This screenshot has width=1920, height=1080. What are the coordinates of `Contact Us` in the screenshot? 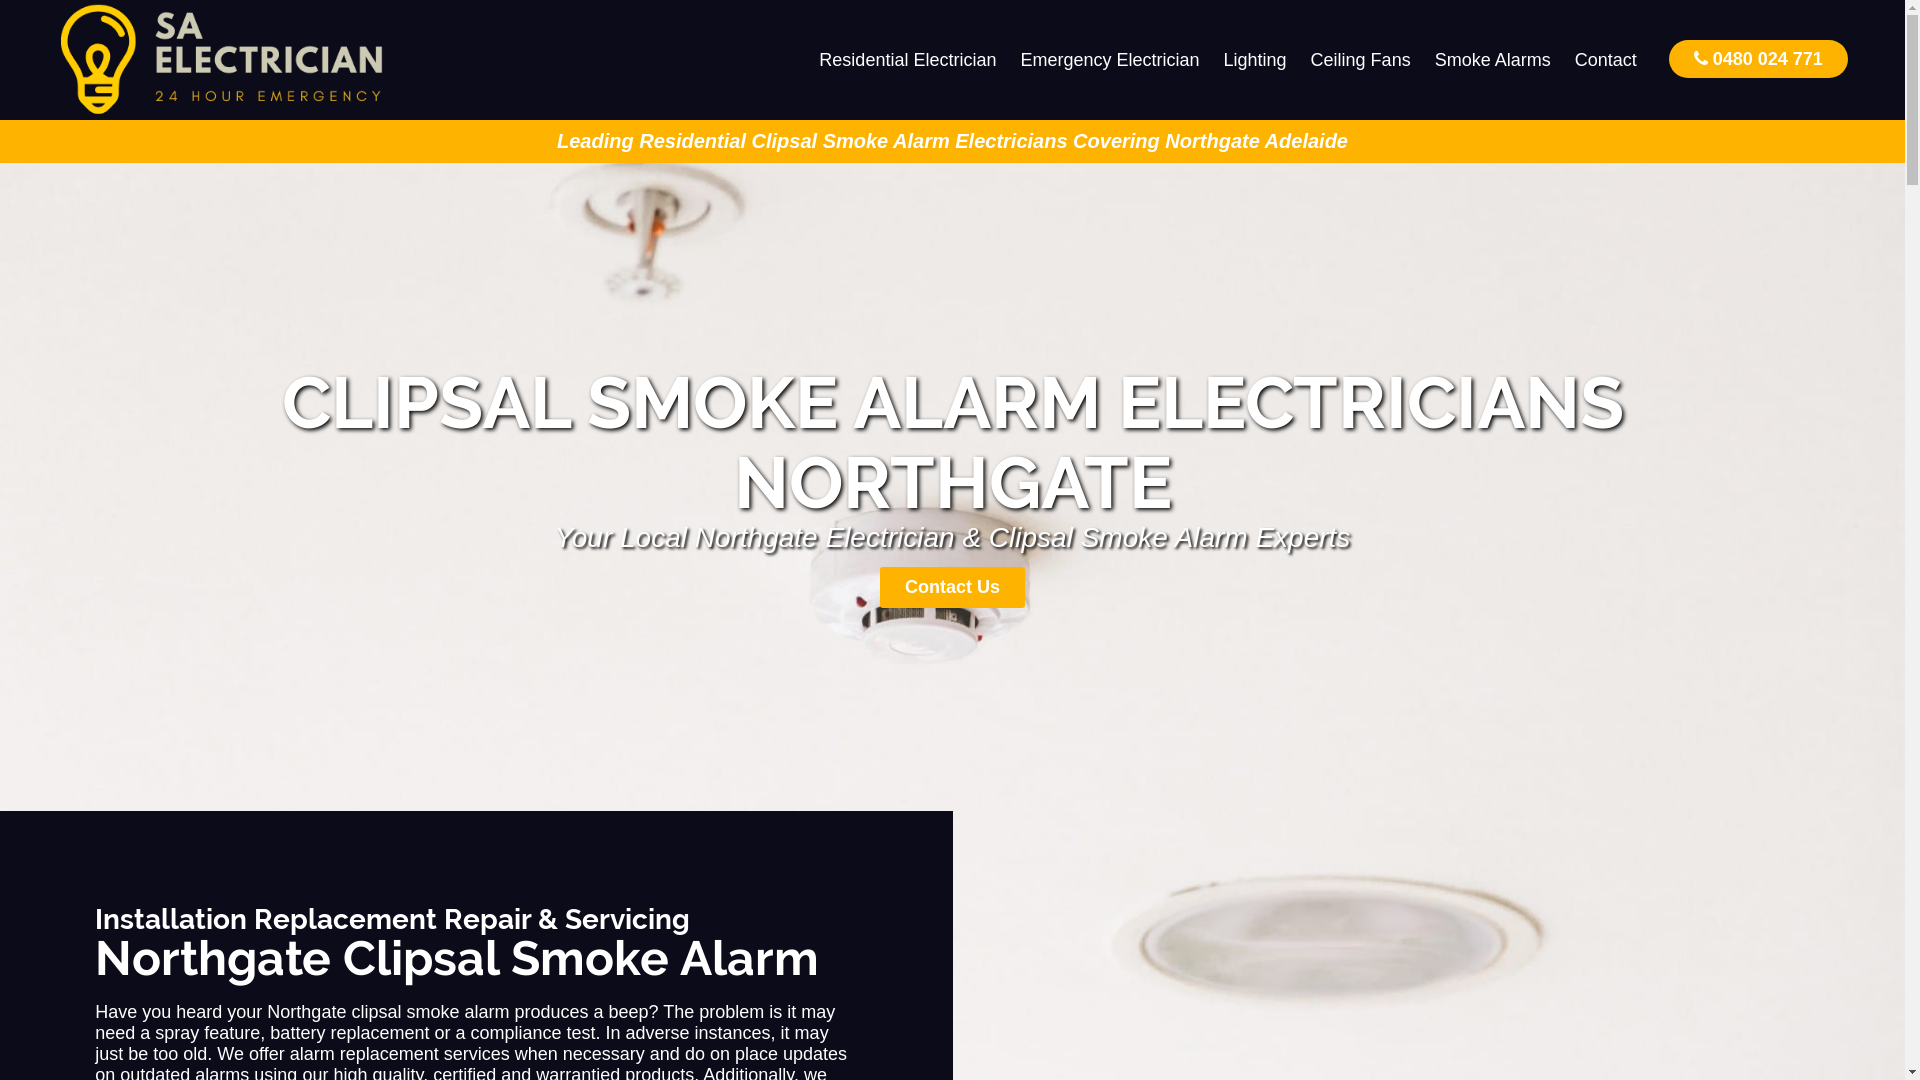 It's located at (952, 588).